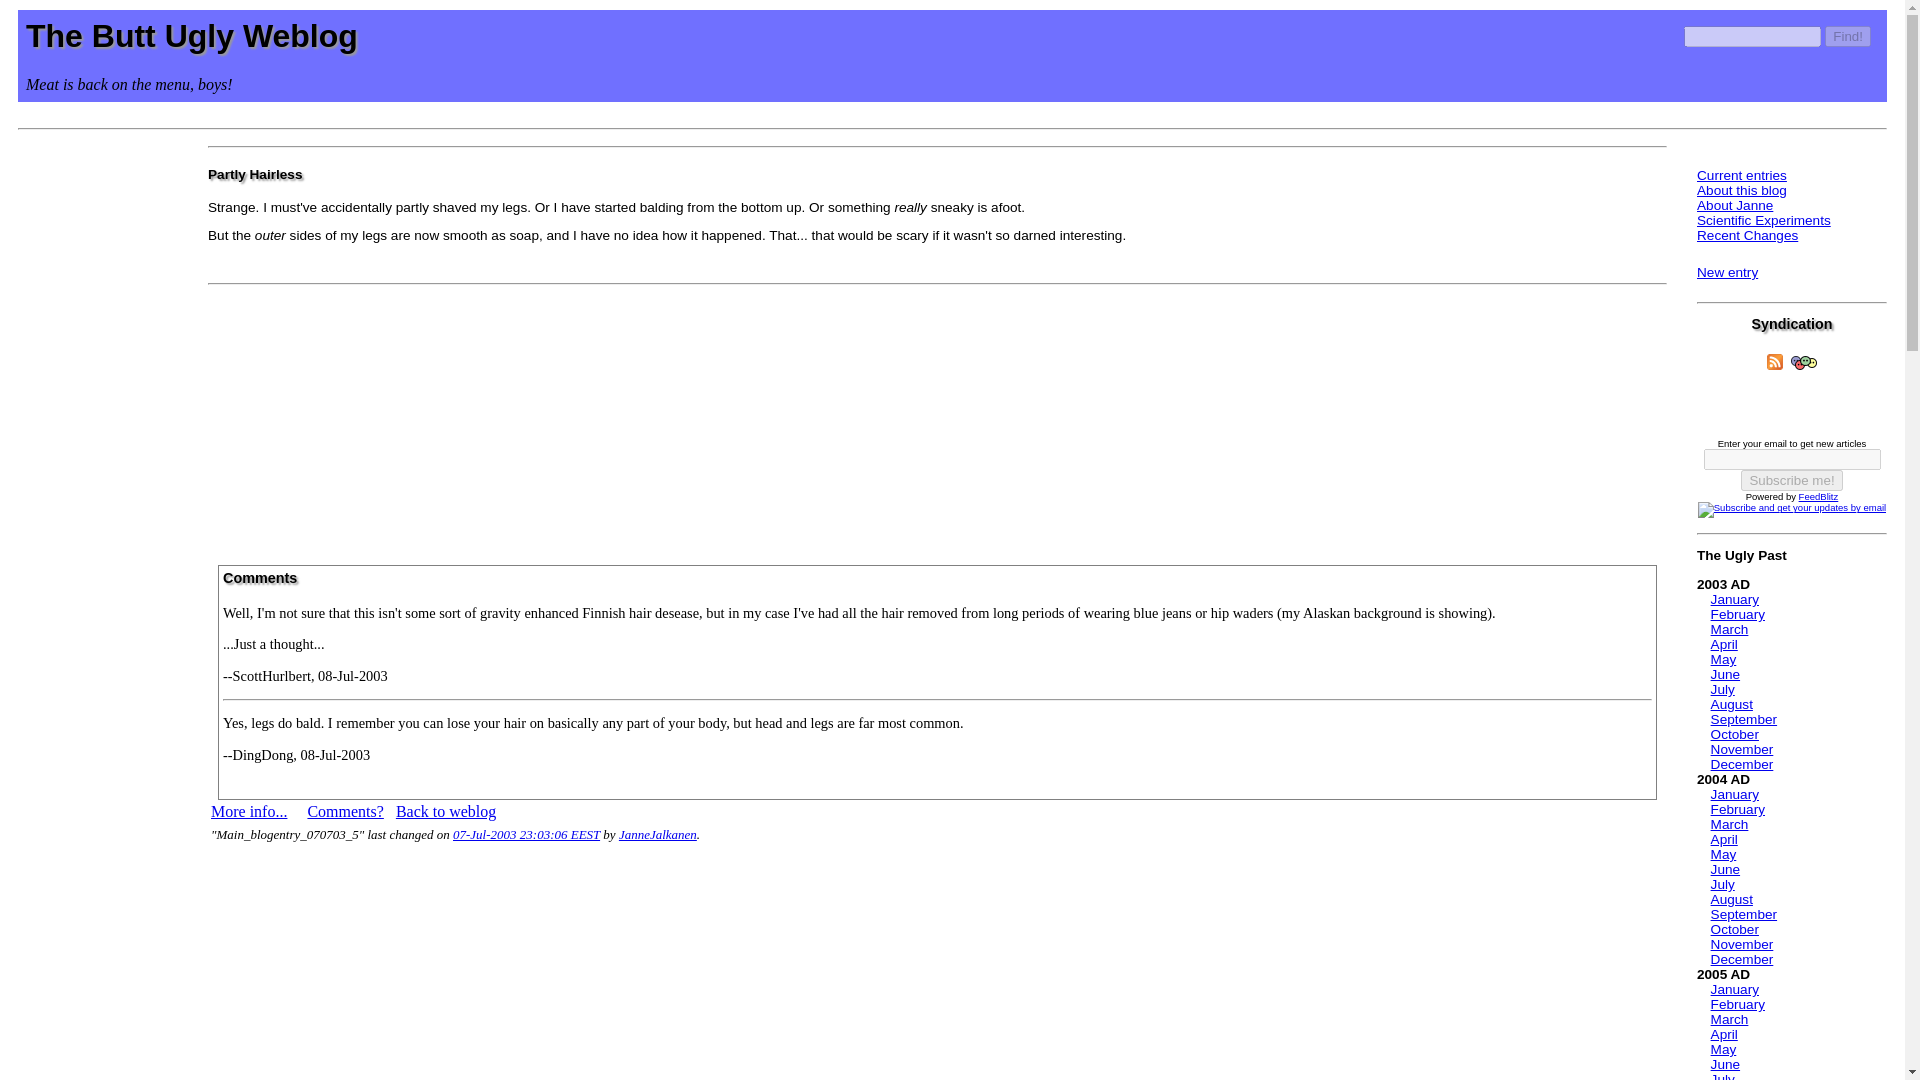  What do you see at coordinates (1724, 674) in the screenshot?
I see `June` at bounding box center [1724, 674].